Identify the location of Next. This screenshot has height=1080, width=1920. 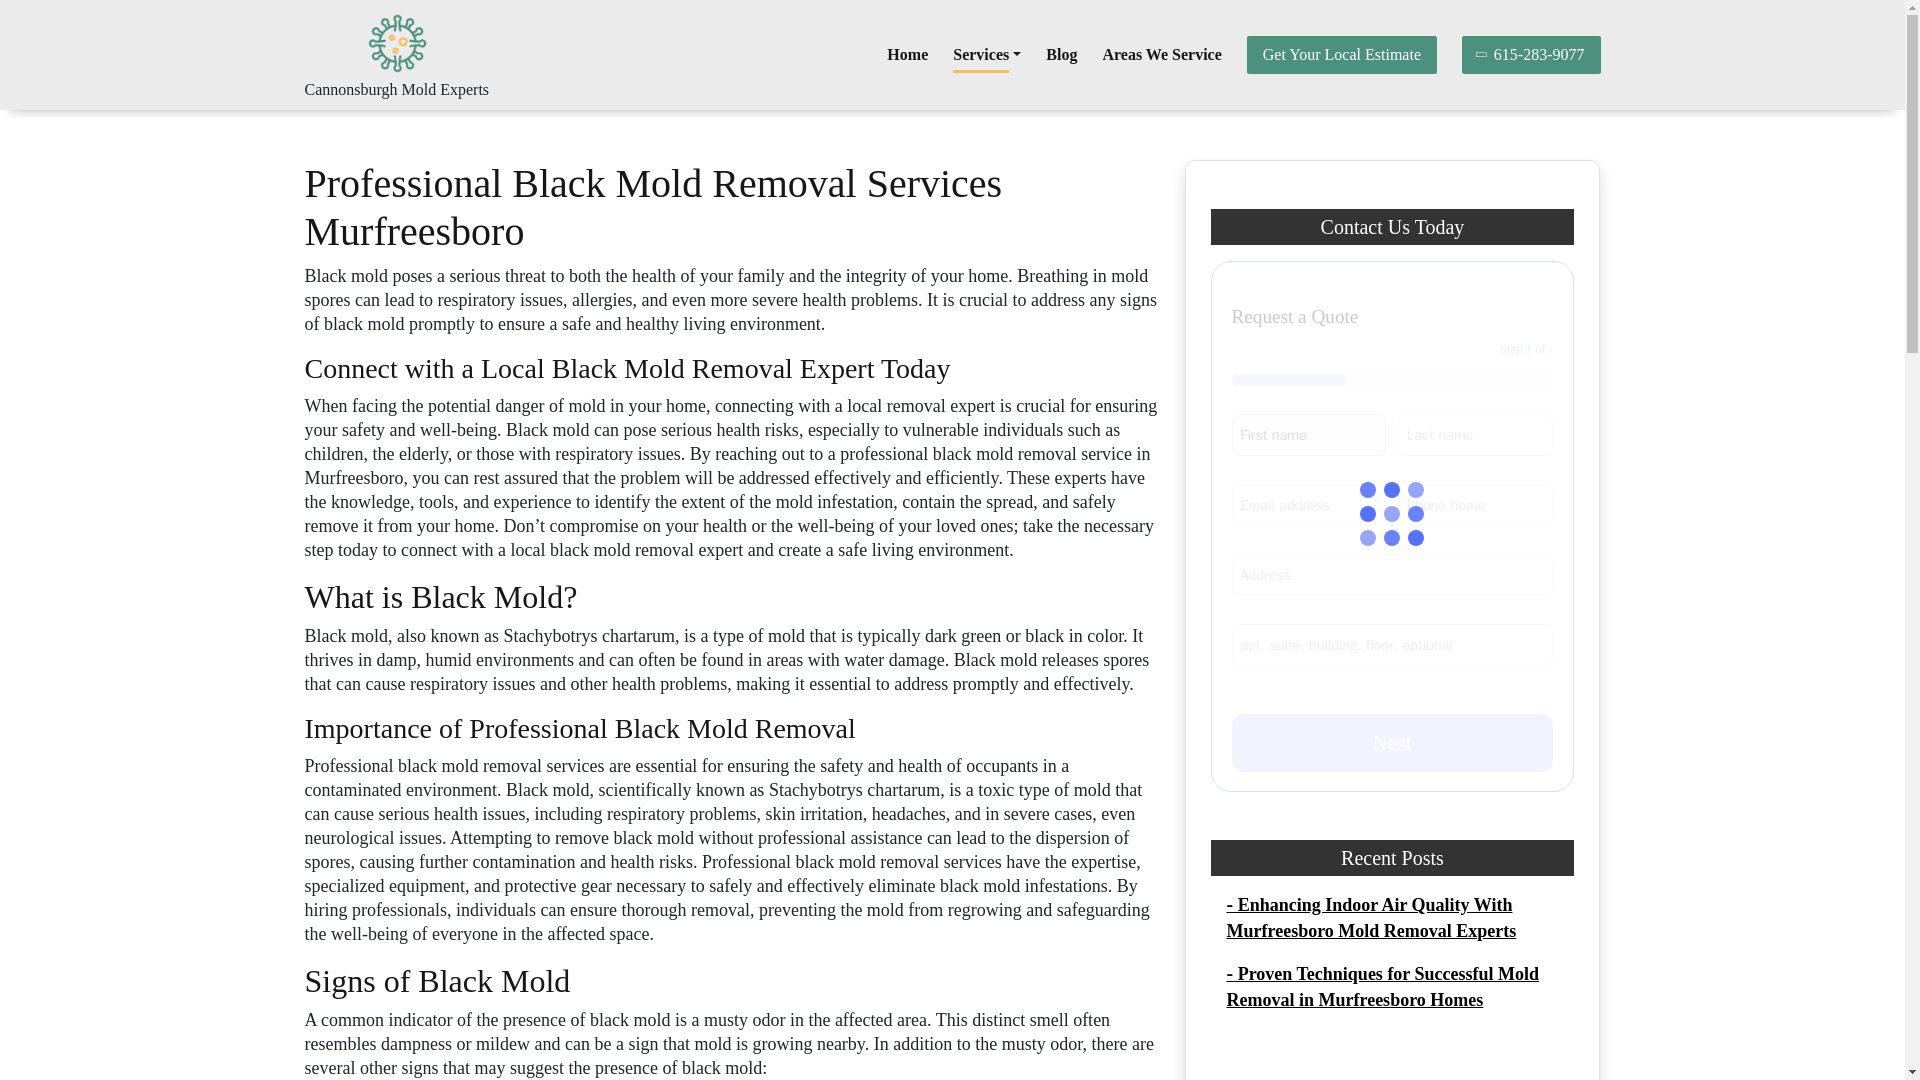
(1392, 742).